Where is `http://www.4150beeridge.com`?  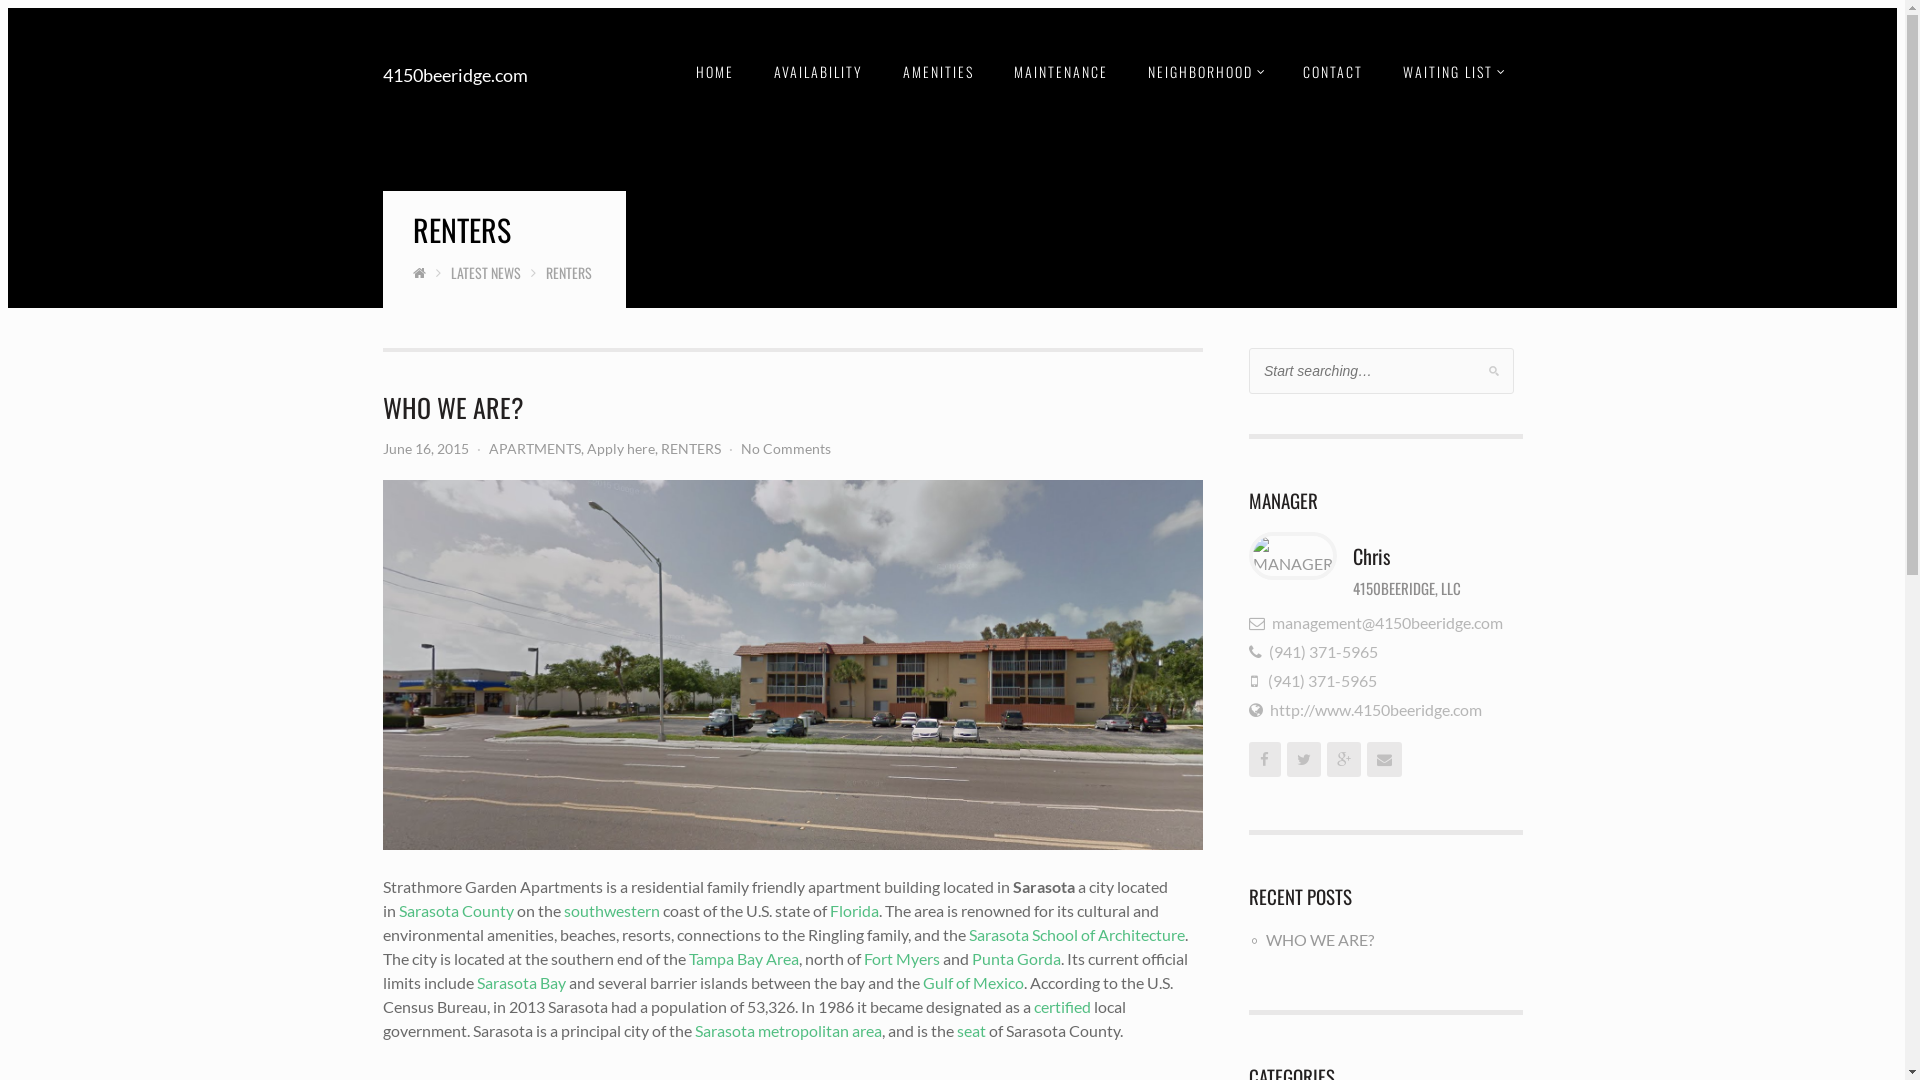 http://www.4150beeridge.com is located at coordinates (1366, 710).